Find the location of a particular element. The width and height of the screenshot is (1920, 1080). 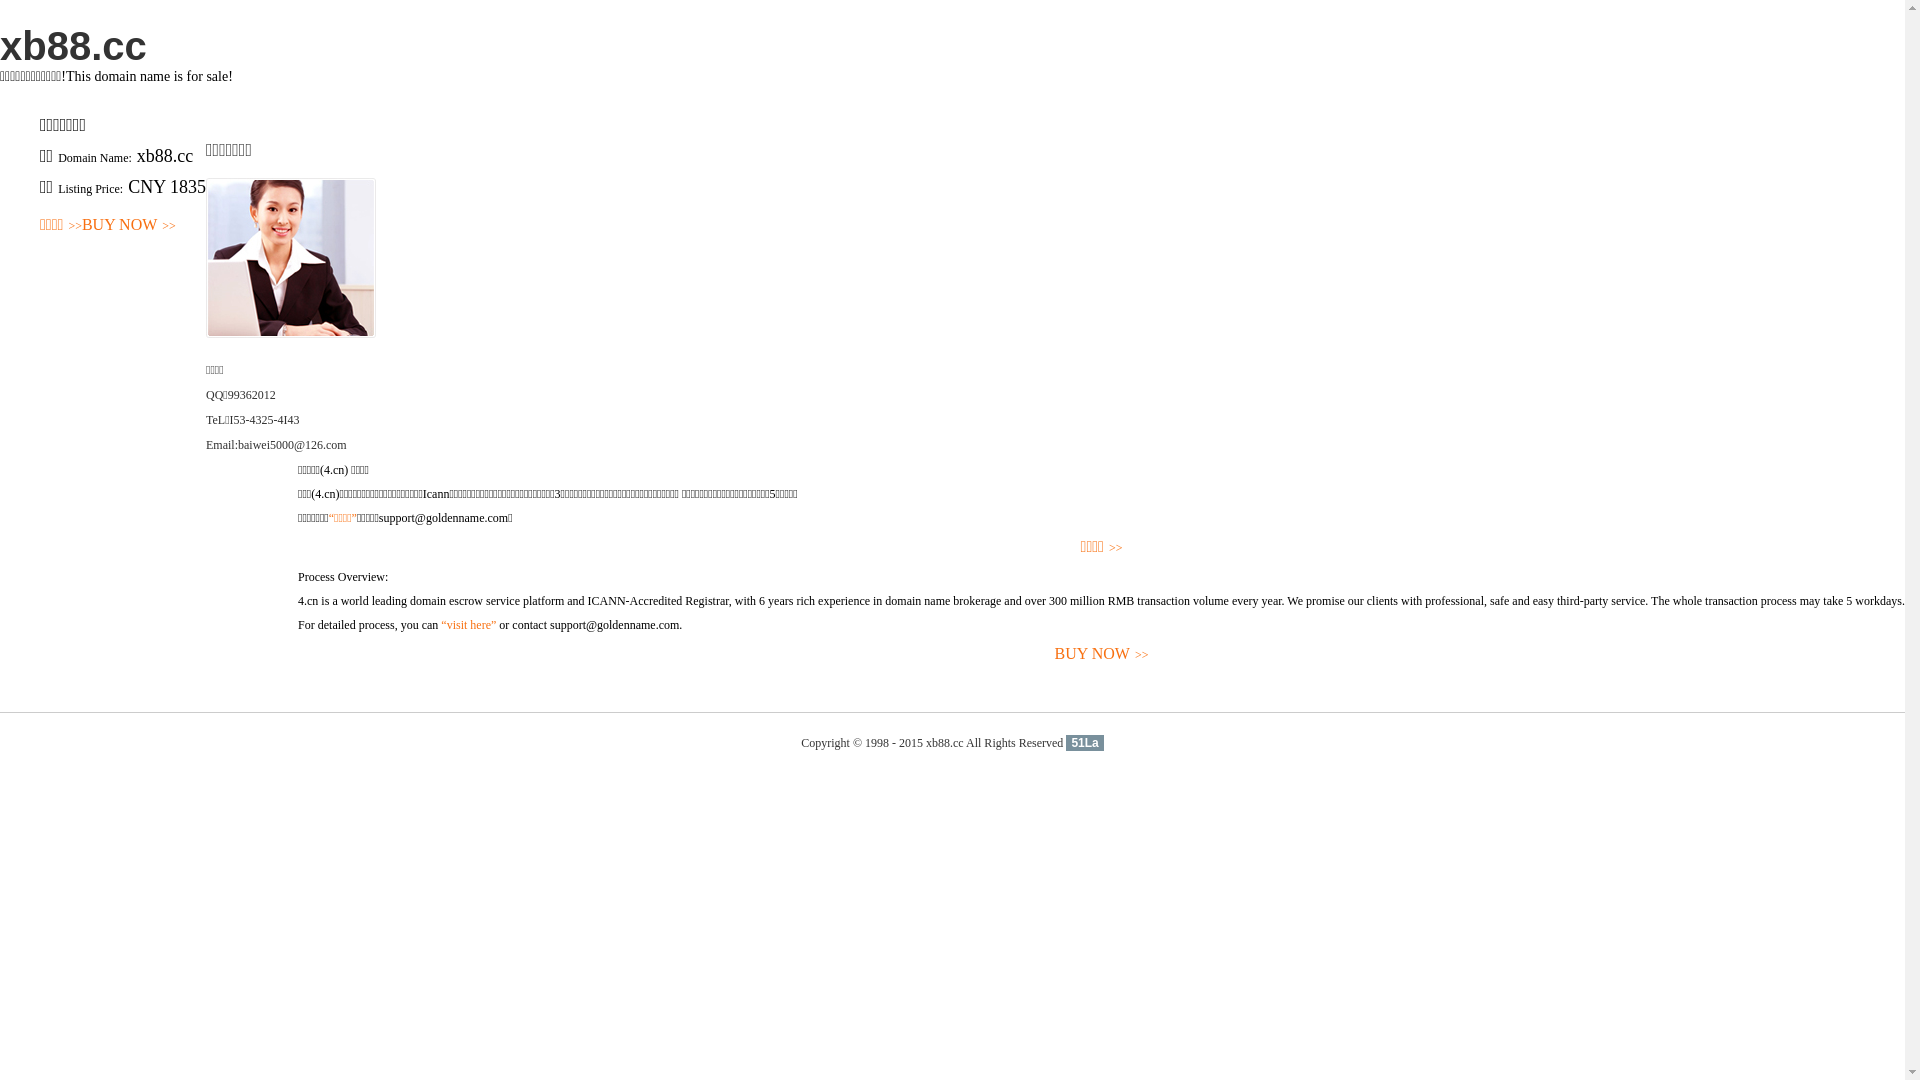

51La is located at coordinates (1084, 743).